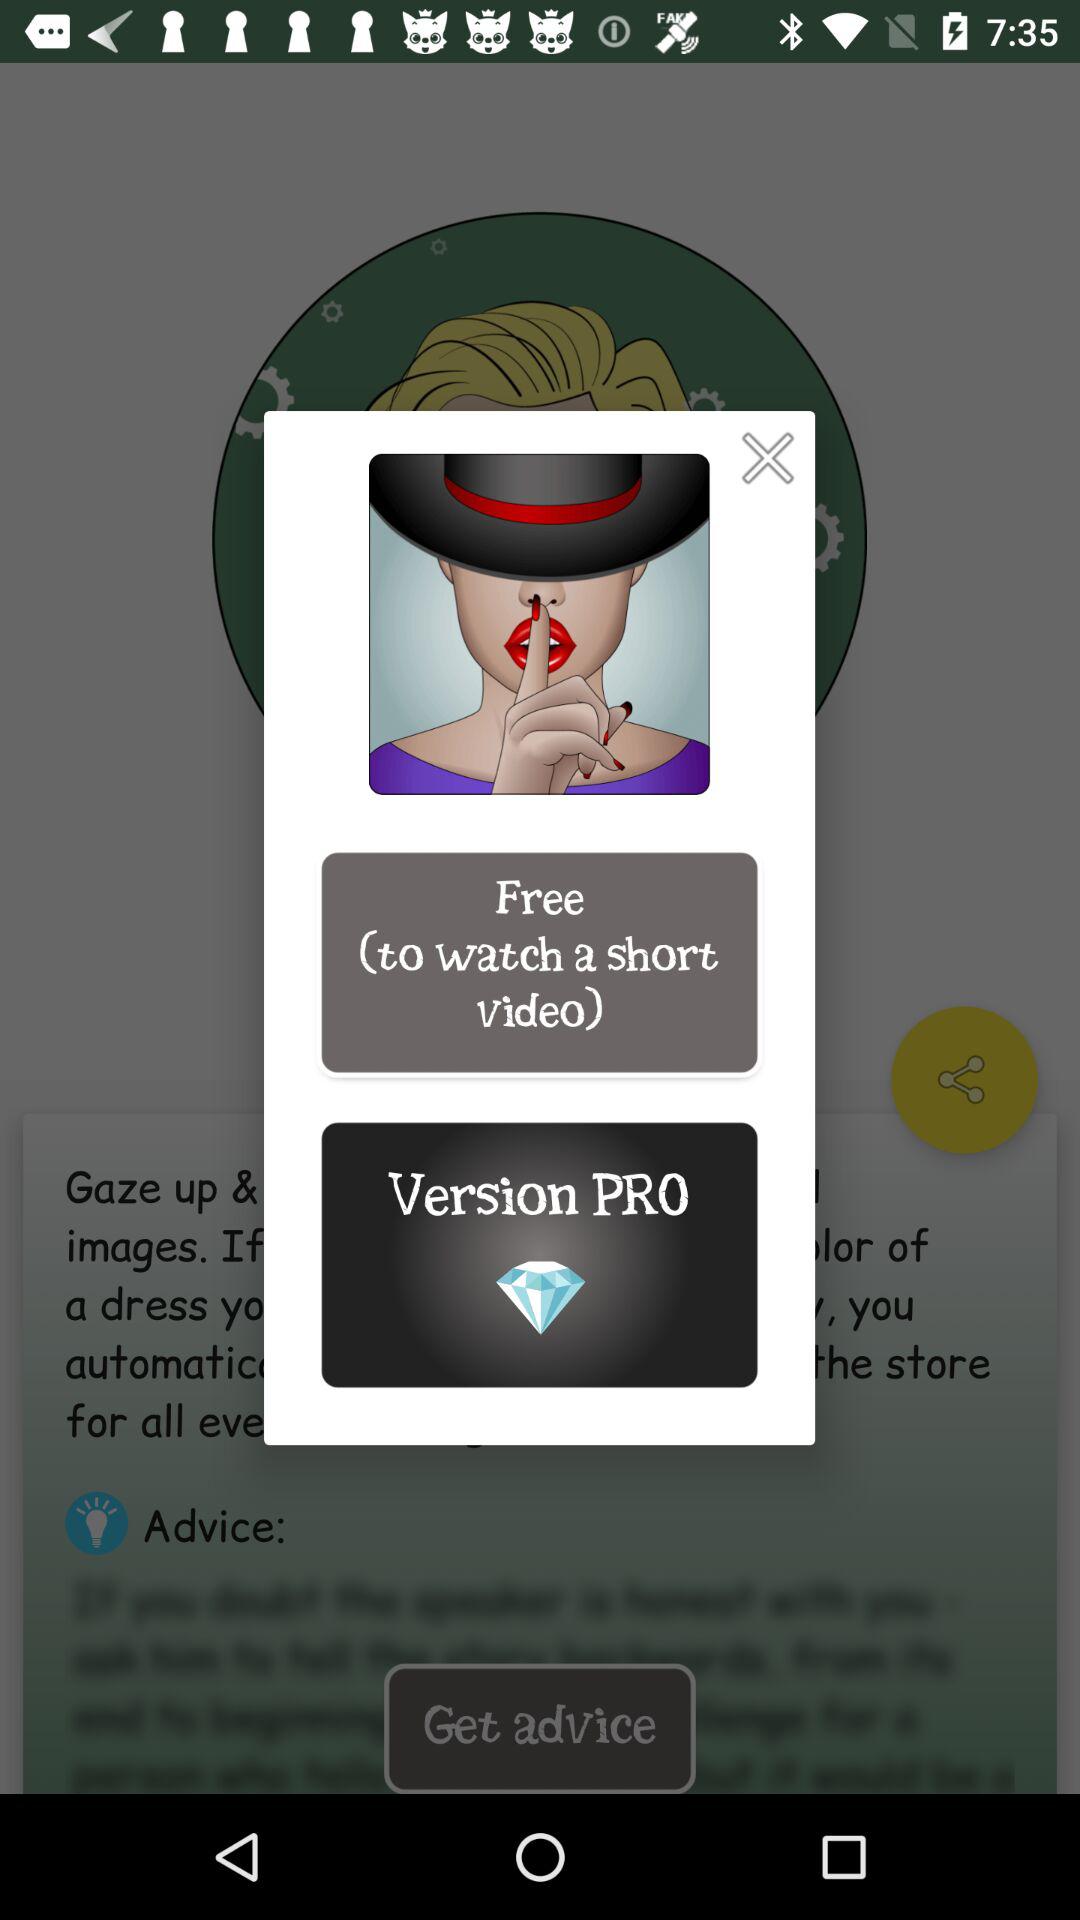 The width and height of the screenshot is (1080, 1920). Describe the element at coordinates (539, 962) in the screenshot. I see `press free to watch icon` at that location.